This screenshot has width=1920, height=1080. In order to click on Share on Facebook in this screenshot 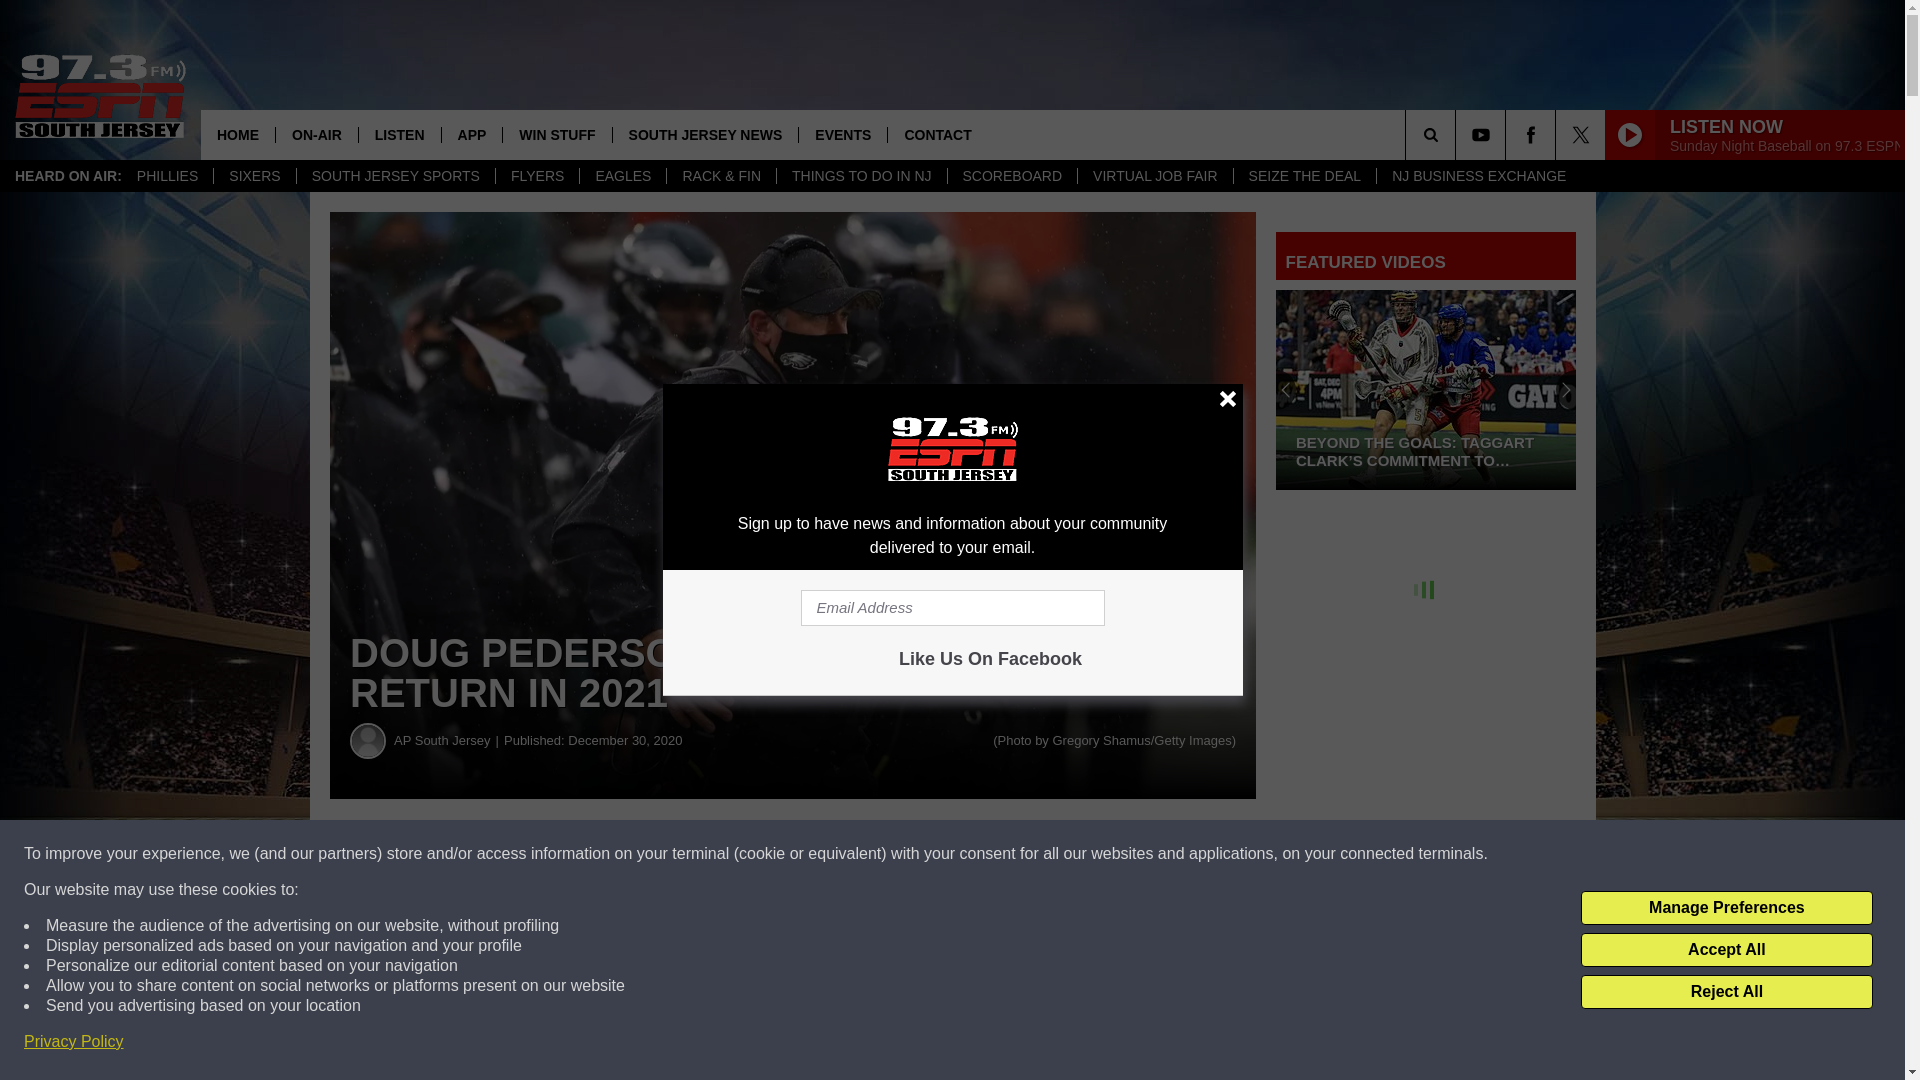, I will do `click(608, 854)`.